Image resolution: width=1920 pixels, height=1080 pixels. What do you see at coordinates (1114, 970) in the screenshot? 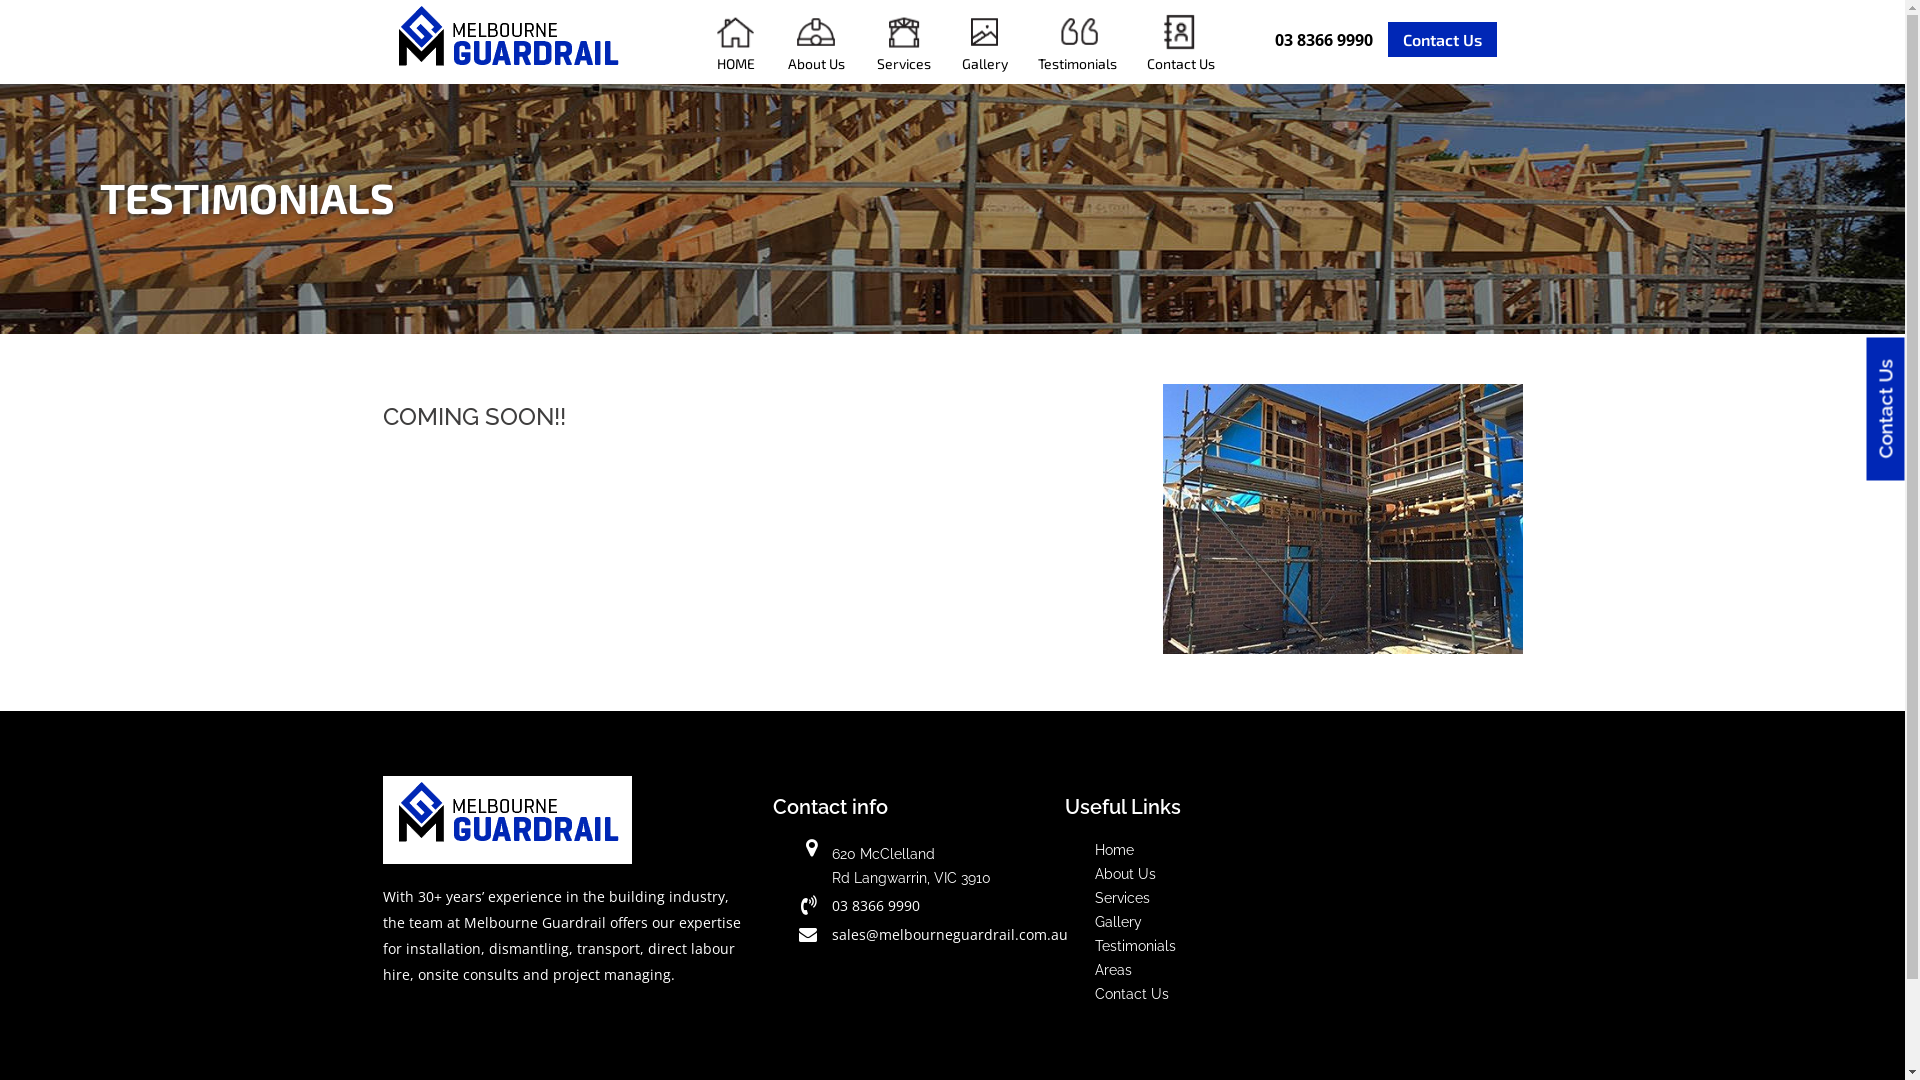
I see `Areas` at bounding box center [1114, 970].